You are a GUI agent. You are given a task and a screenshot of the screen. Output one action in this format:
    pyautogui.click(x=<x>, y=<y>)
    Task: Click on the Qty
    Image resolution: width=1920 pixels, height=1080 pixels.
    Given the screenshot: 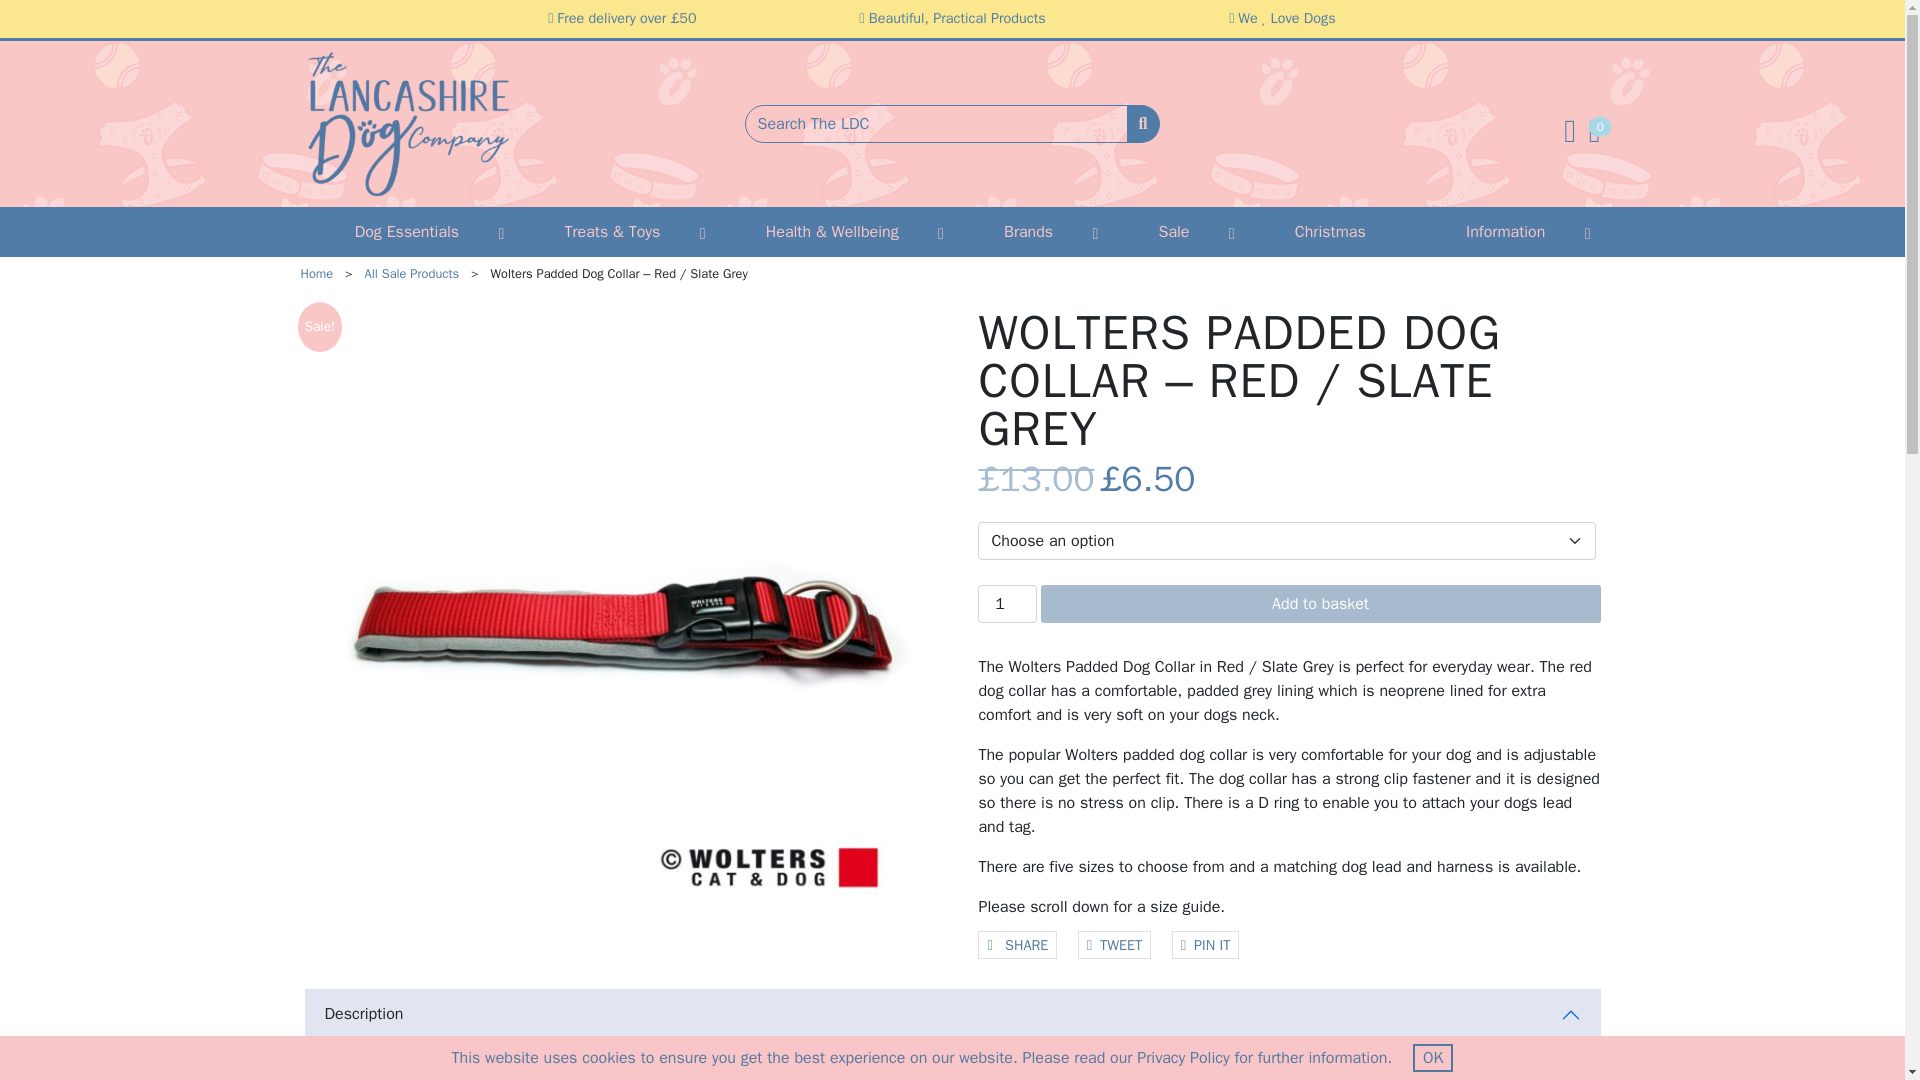 What is the action you would take?
    pyautogui.click(x=1006, y=604)
    